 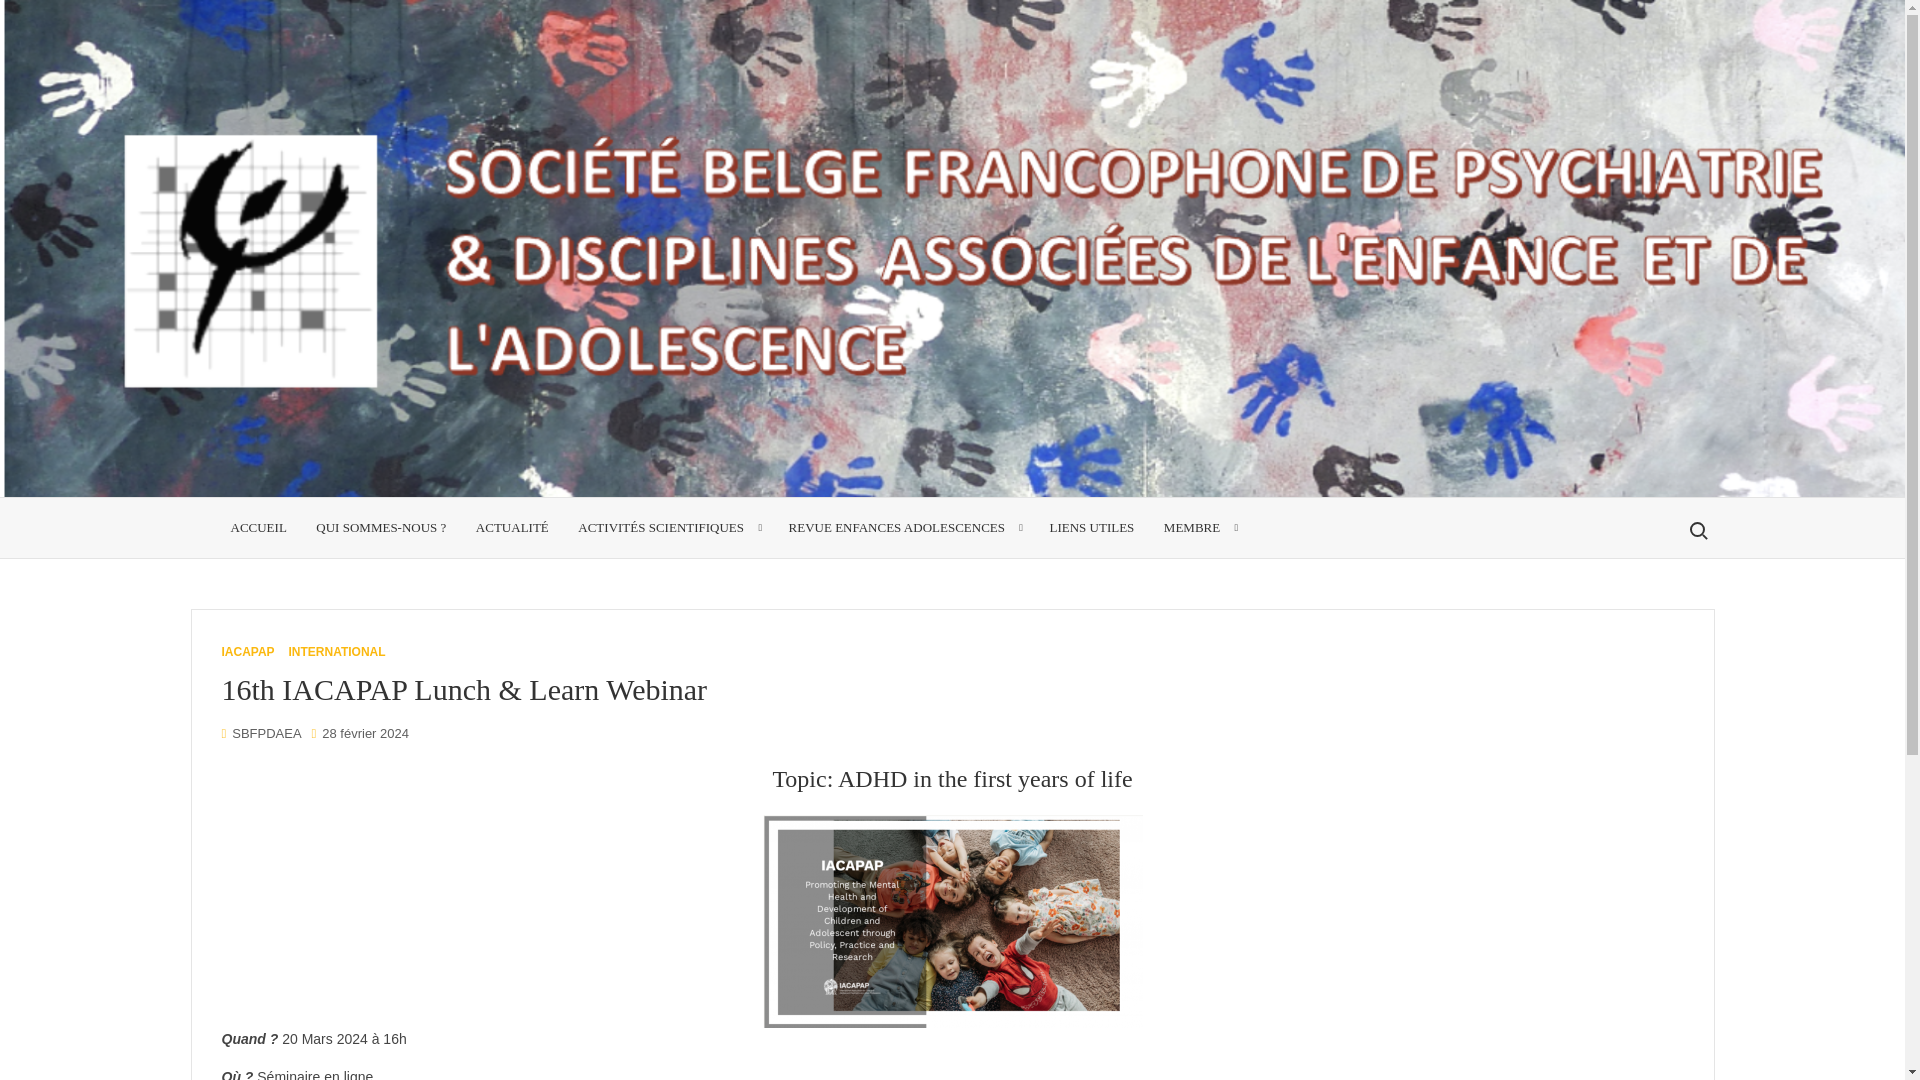 What do you see at coordinates (258, 528) in the screenshot?
I see `ACCUEIL` at bounding box center [258, 528].